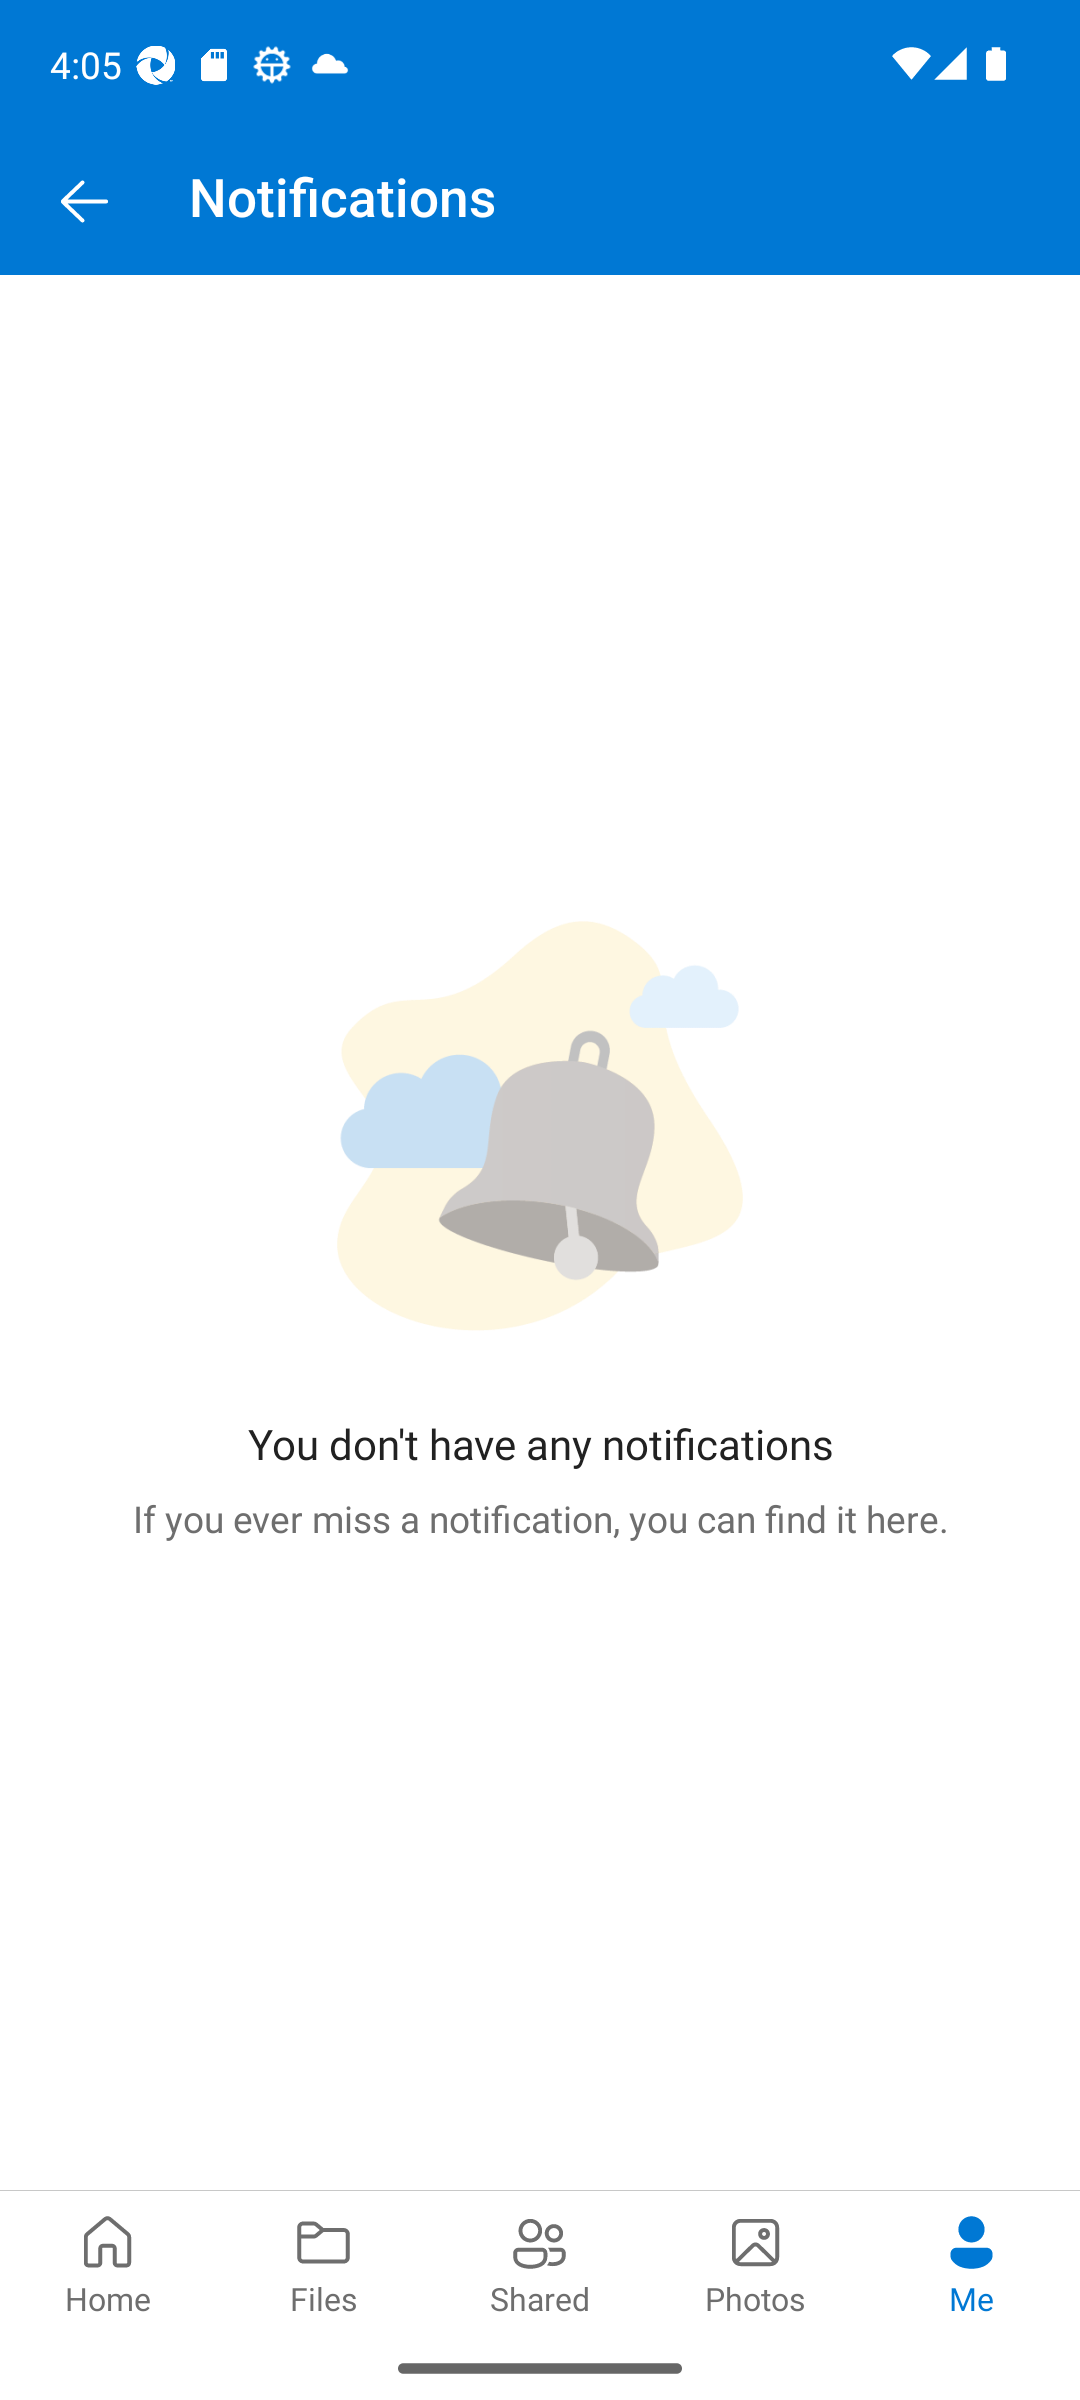 The height and width of the screenshot is (2400, 1080). Describe the element at coordinates (756, 2262) in the screenshot. I see `Photos pivot Photos` at that location.